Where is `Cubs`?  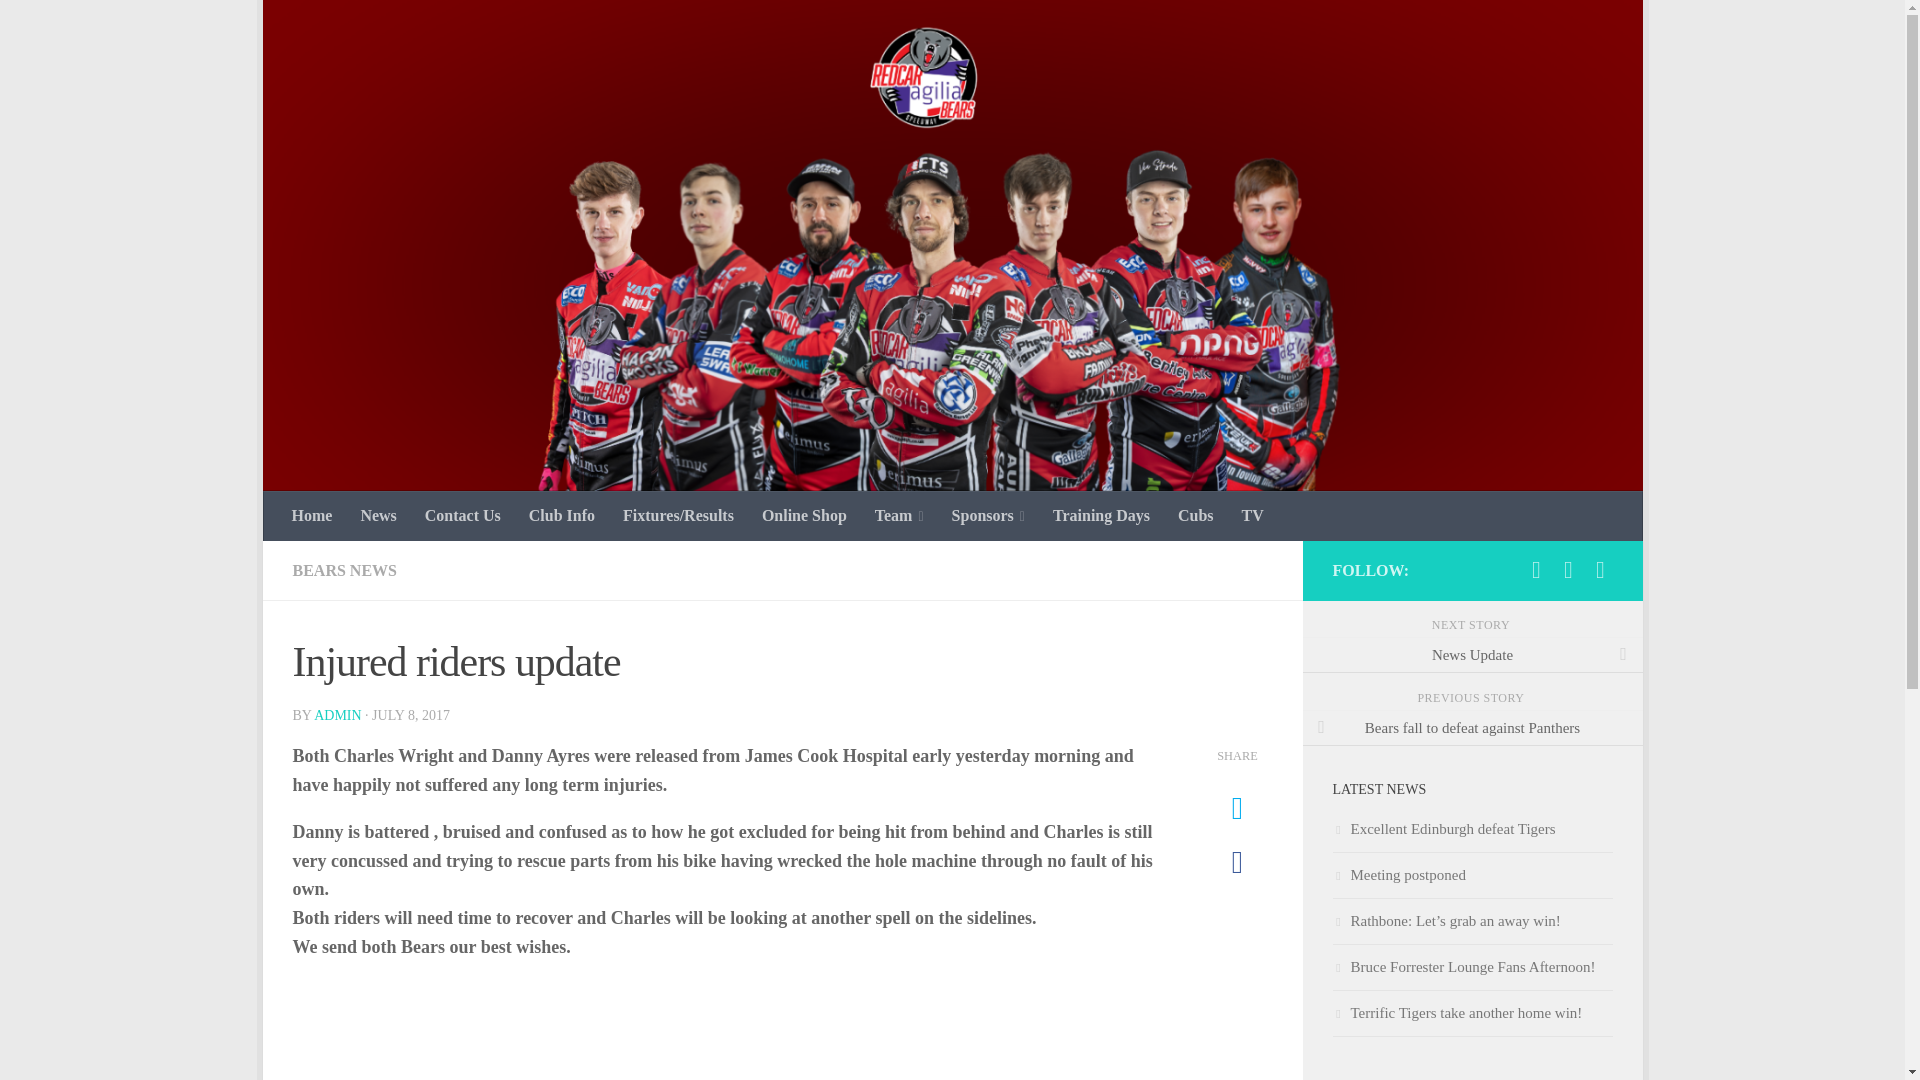 Cubs is located at coordinates (1196, 516).